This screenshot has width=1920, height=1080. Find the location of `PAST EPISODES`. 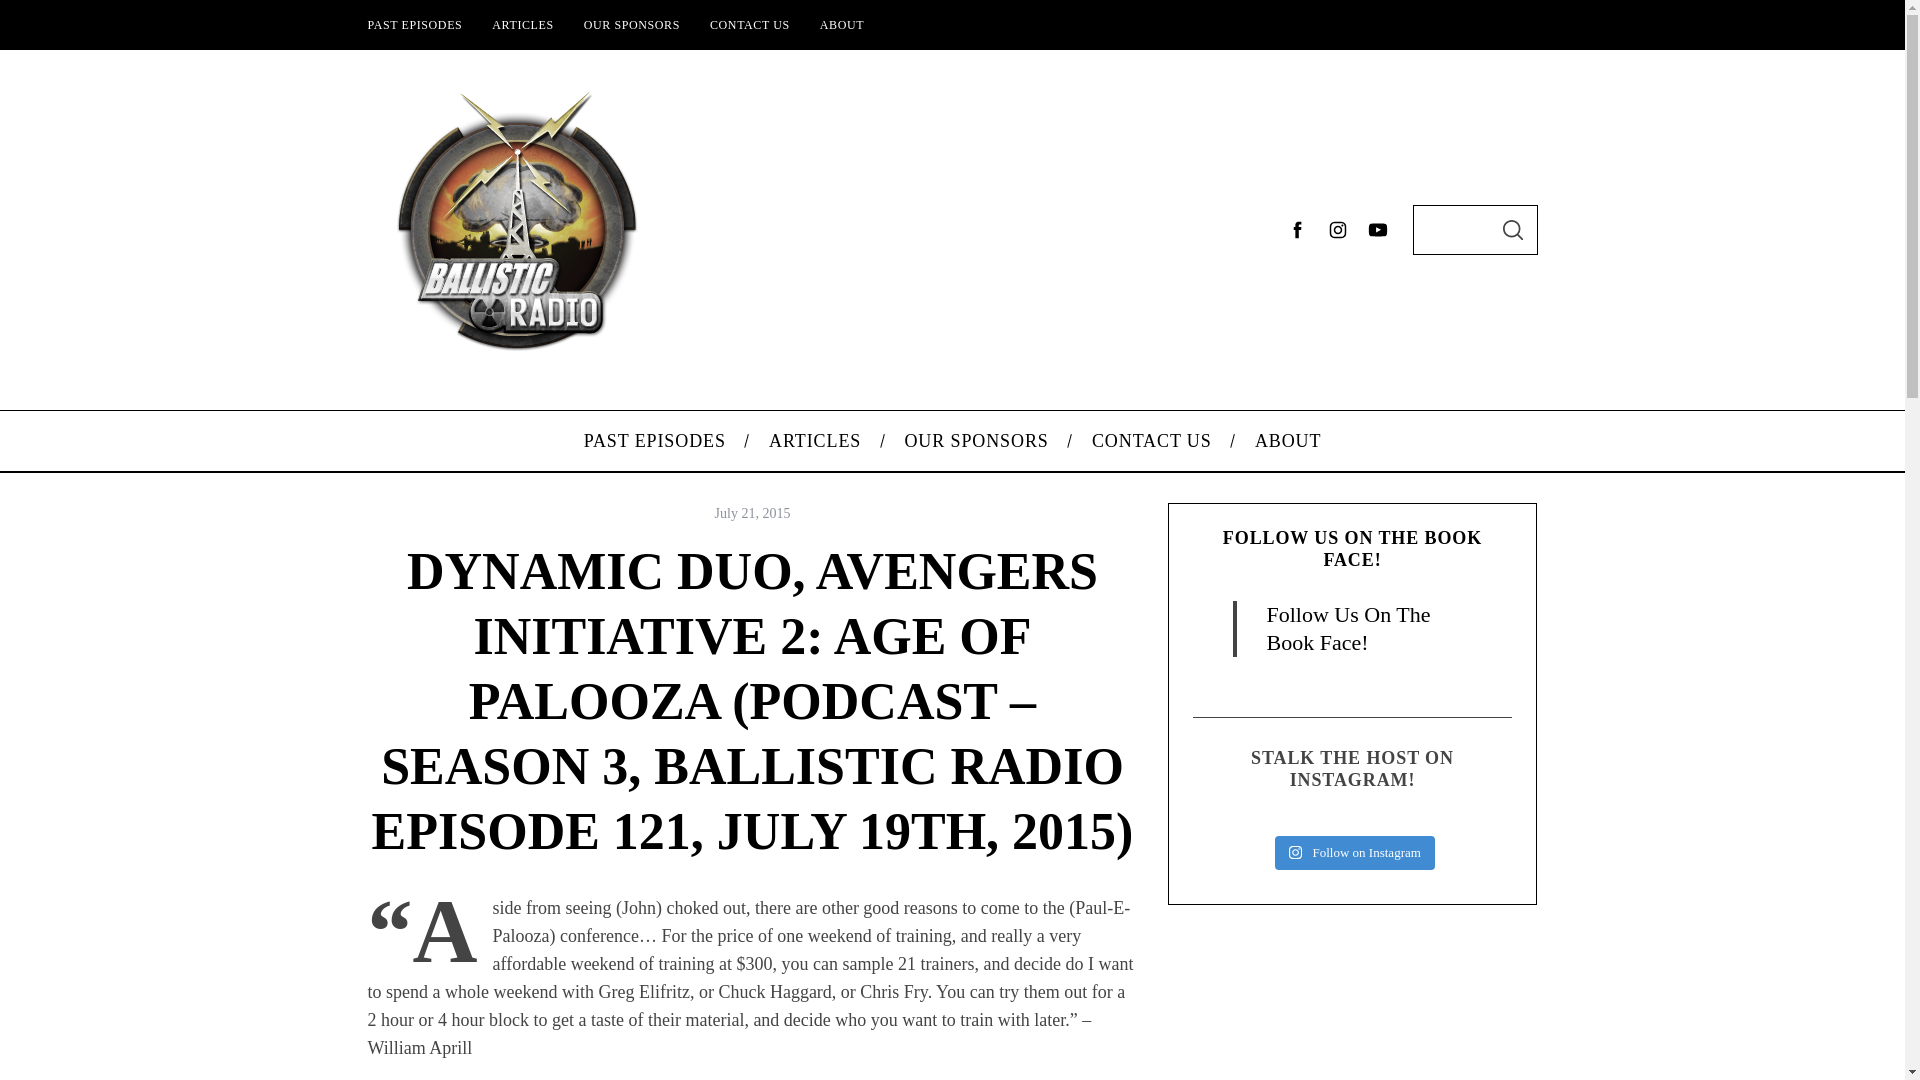

PAST EPISODES is located at coordinates (414, 24).